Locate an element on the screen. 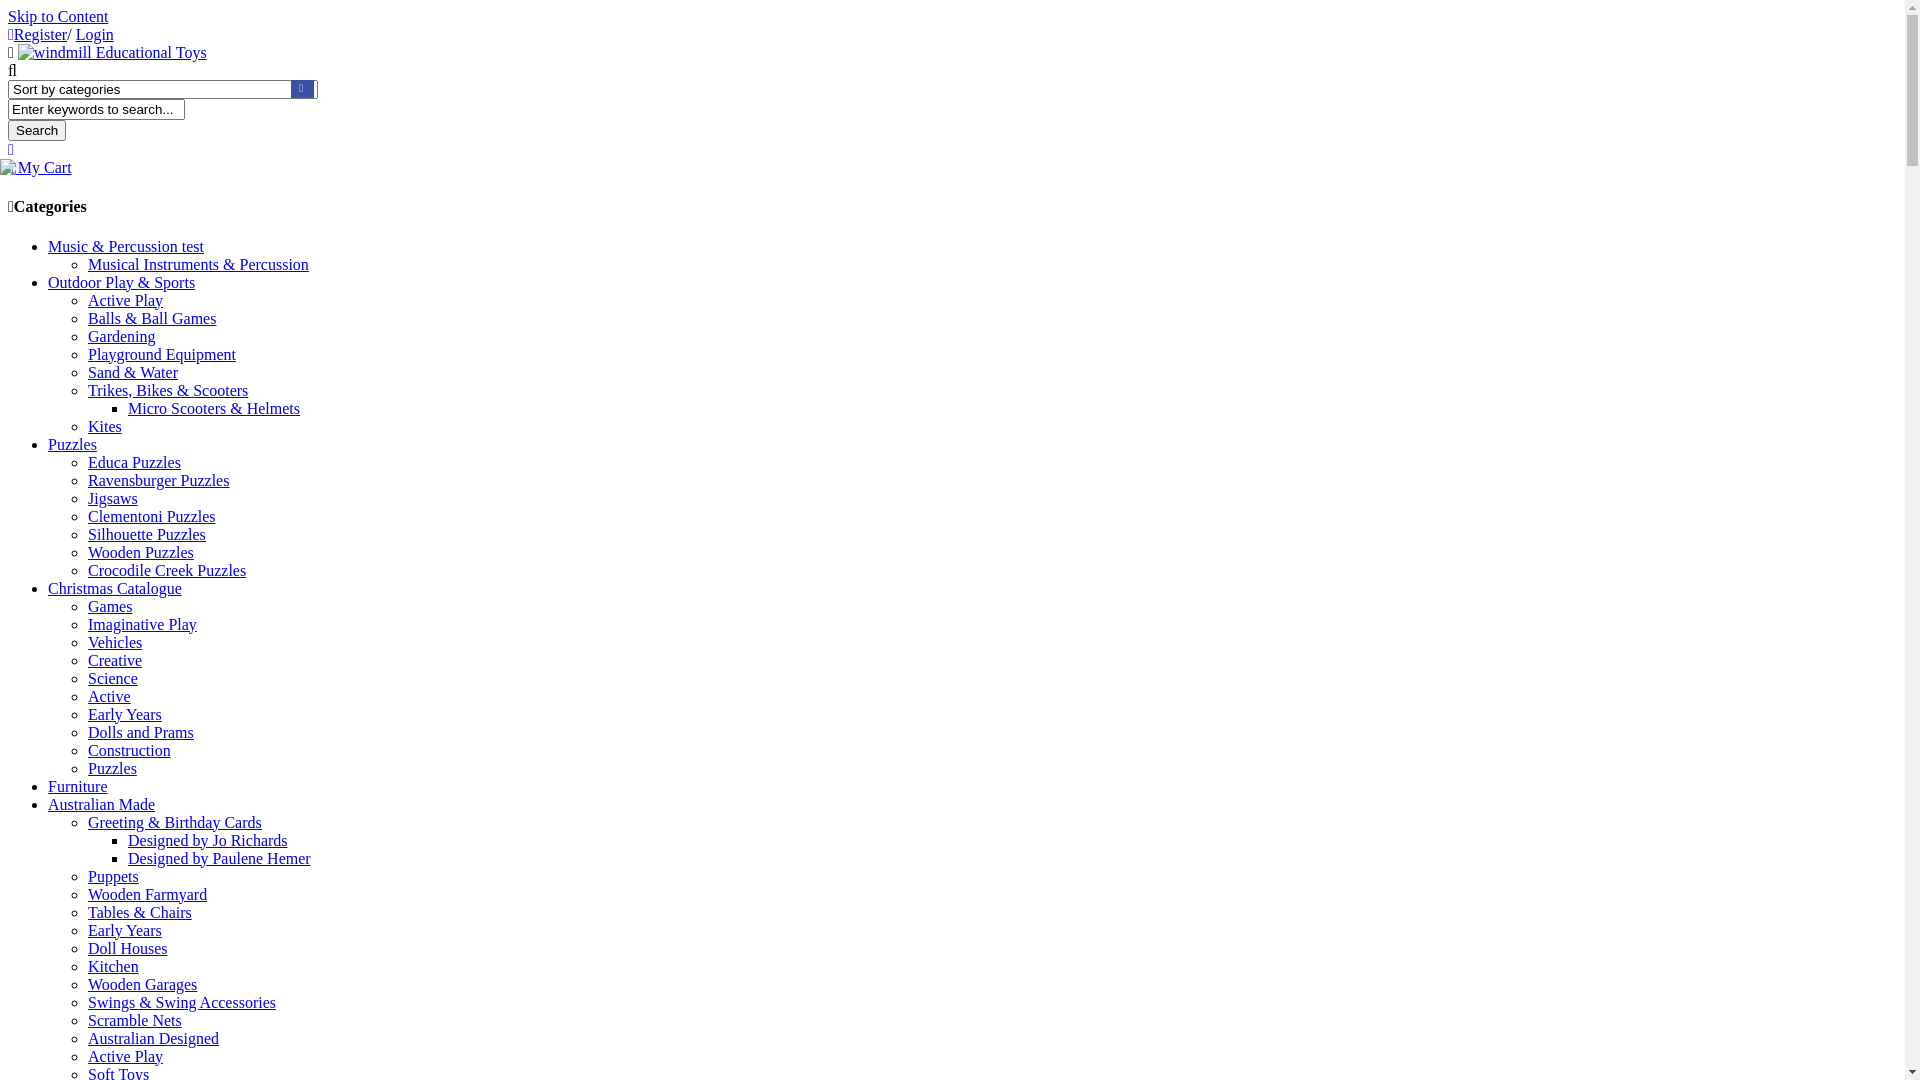 The width and height of the screenshot is (1920, 1080). Educa Puzzles is located at coordinates (134, 462).